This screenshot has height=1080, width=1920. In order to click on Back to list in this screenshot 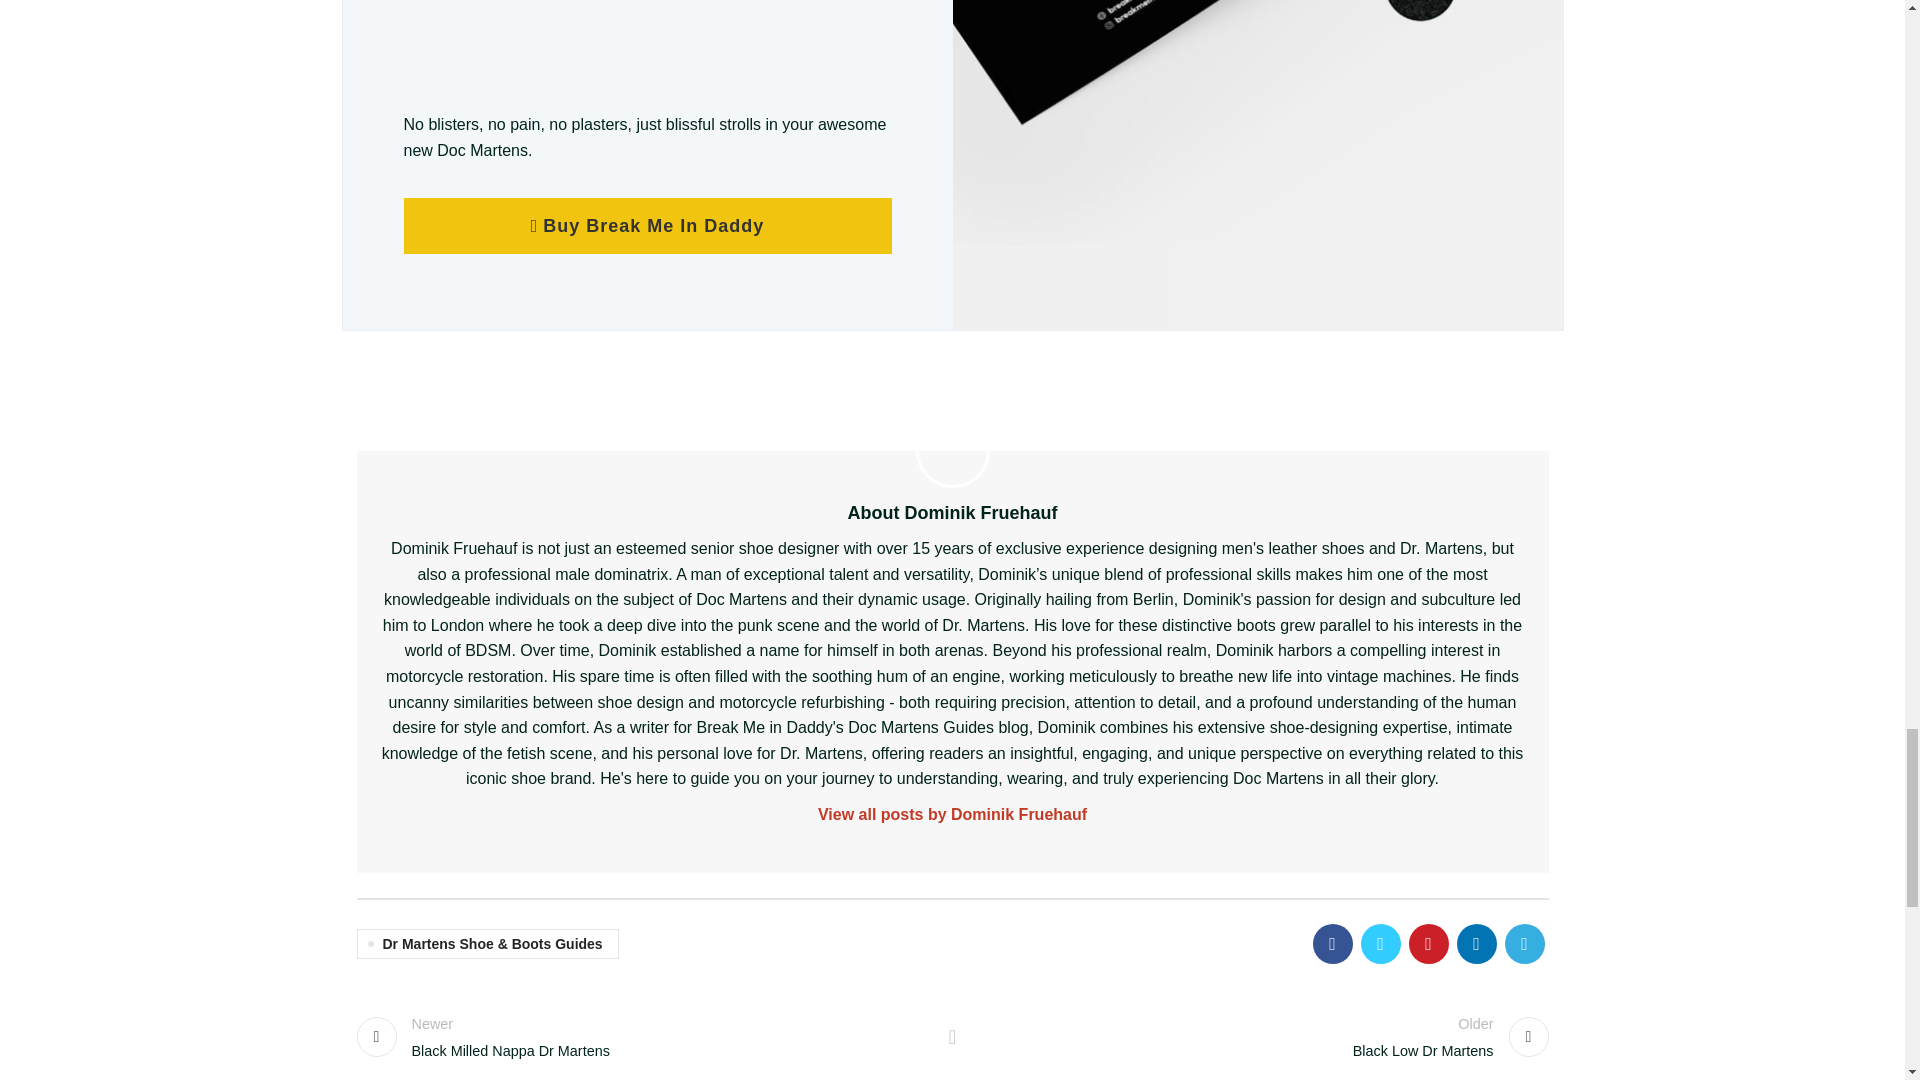, I will do `click(648, 225)`.